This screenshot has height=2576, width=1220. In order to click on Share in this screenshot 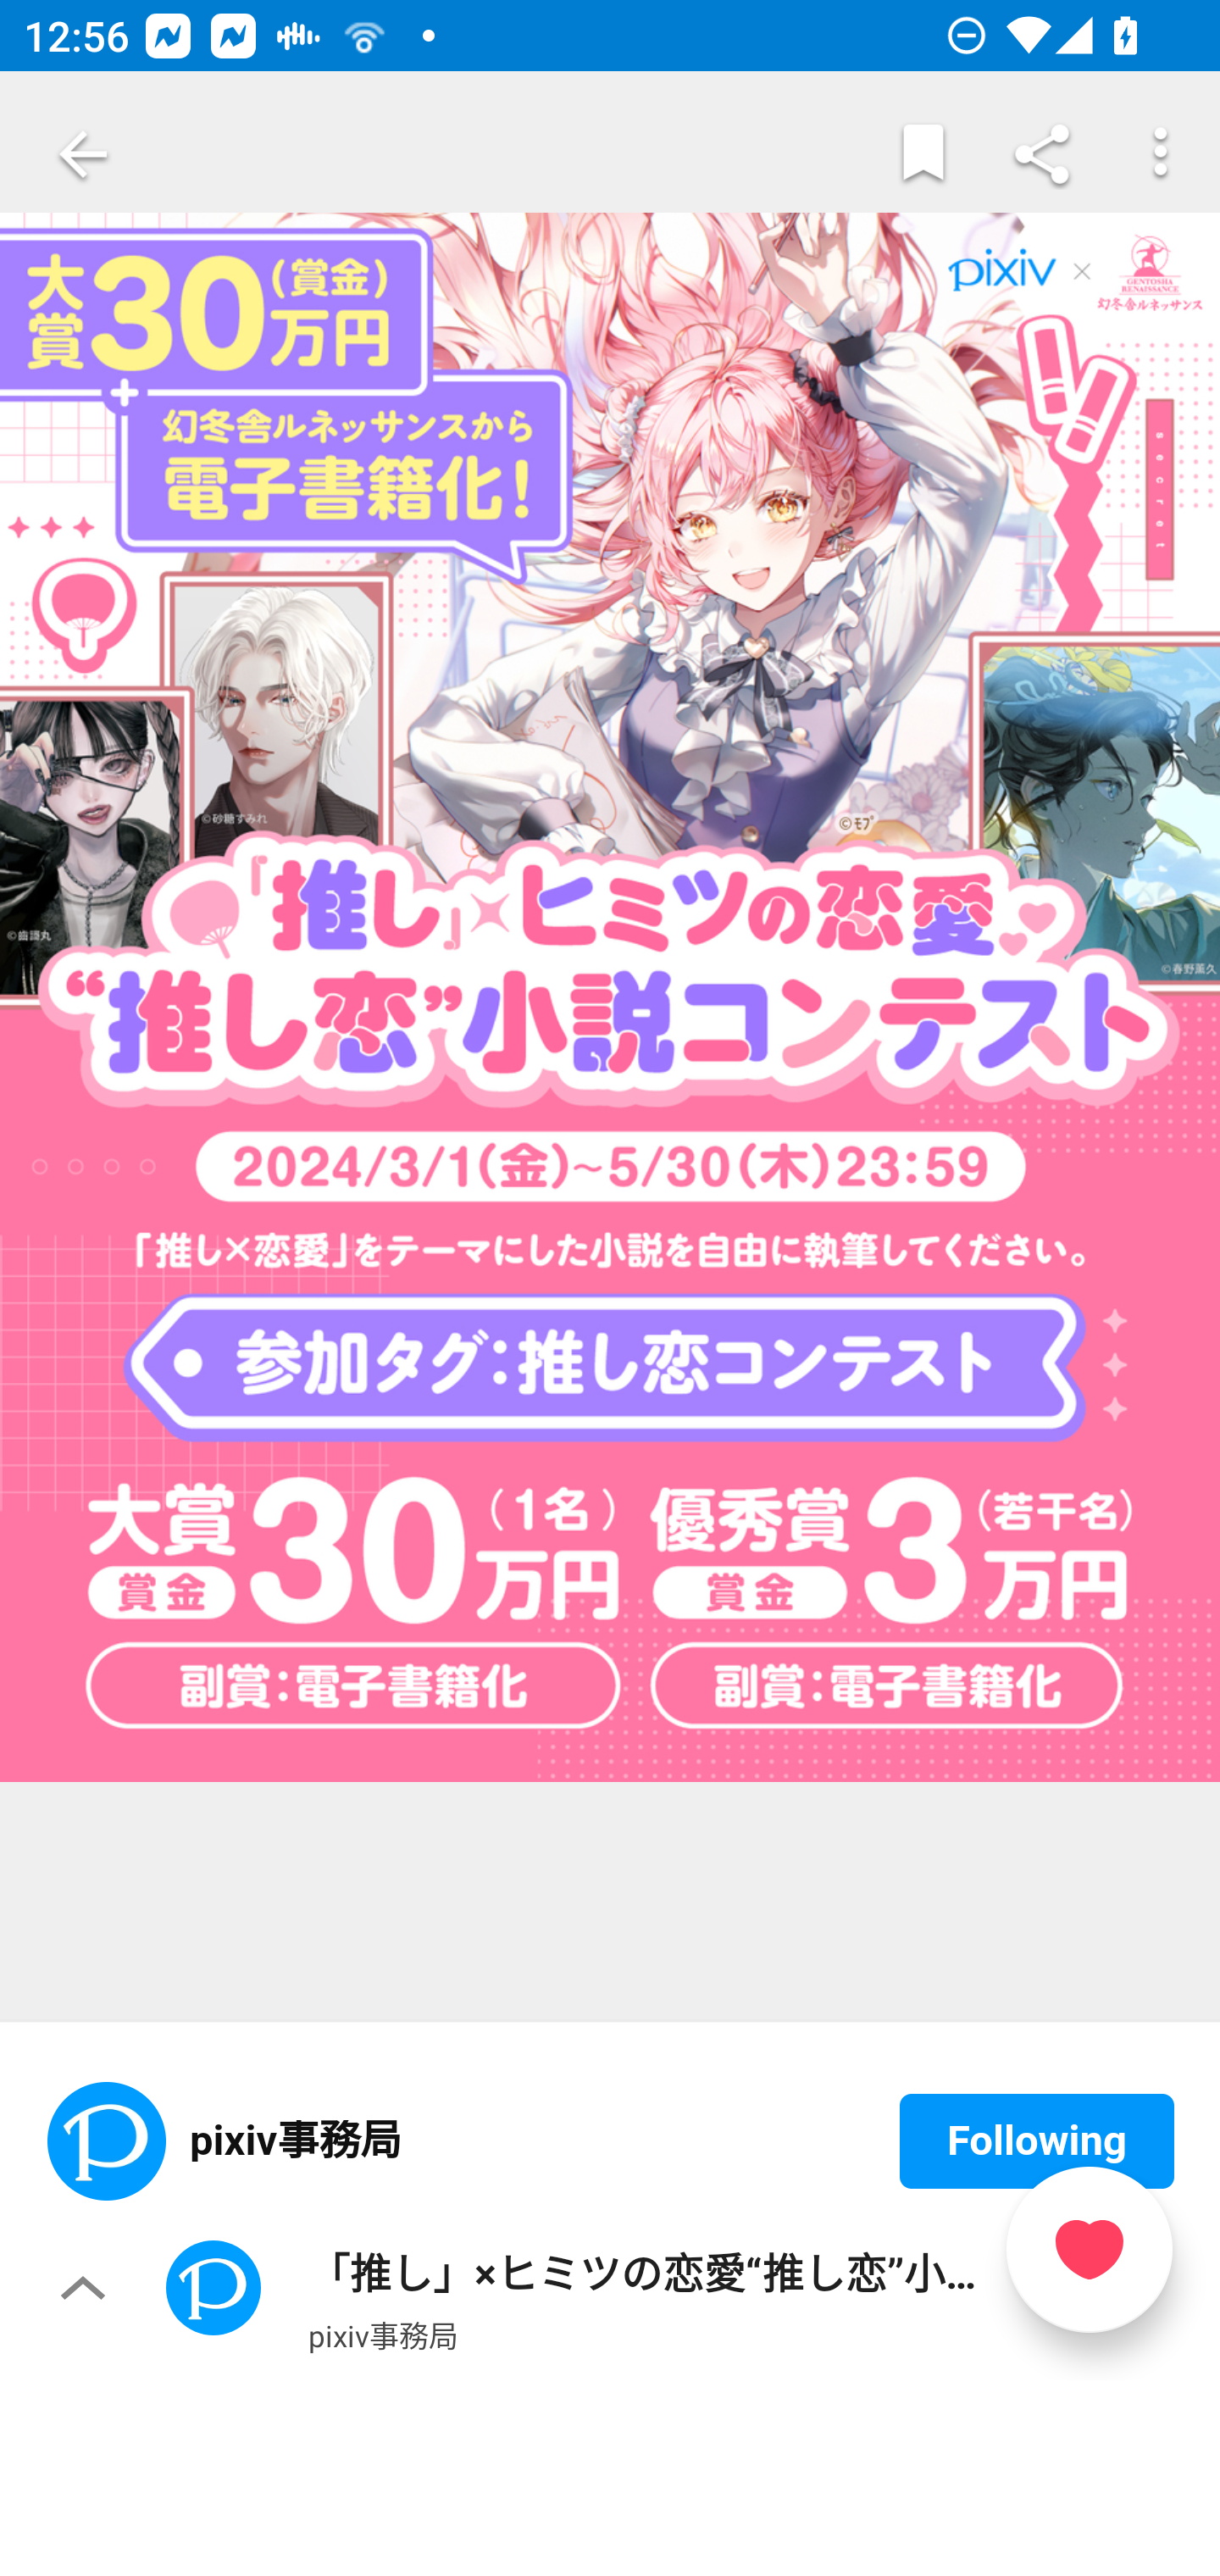, I will do `click(1042, 154)`.